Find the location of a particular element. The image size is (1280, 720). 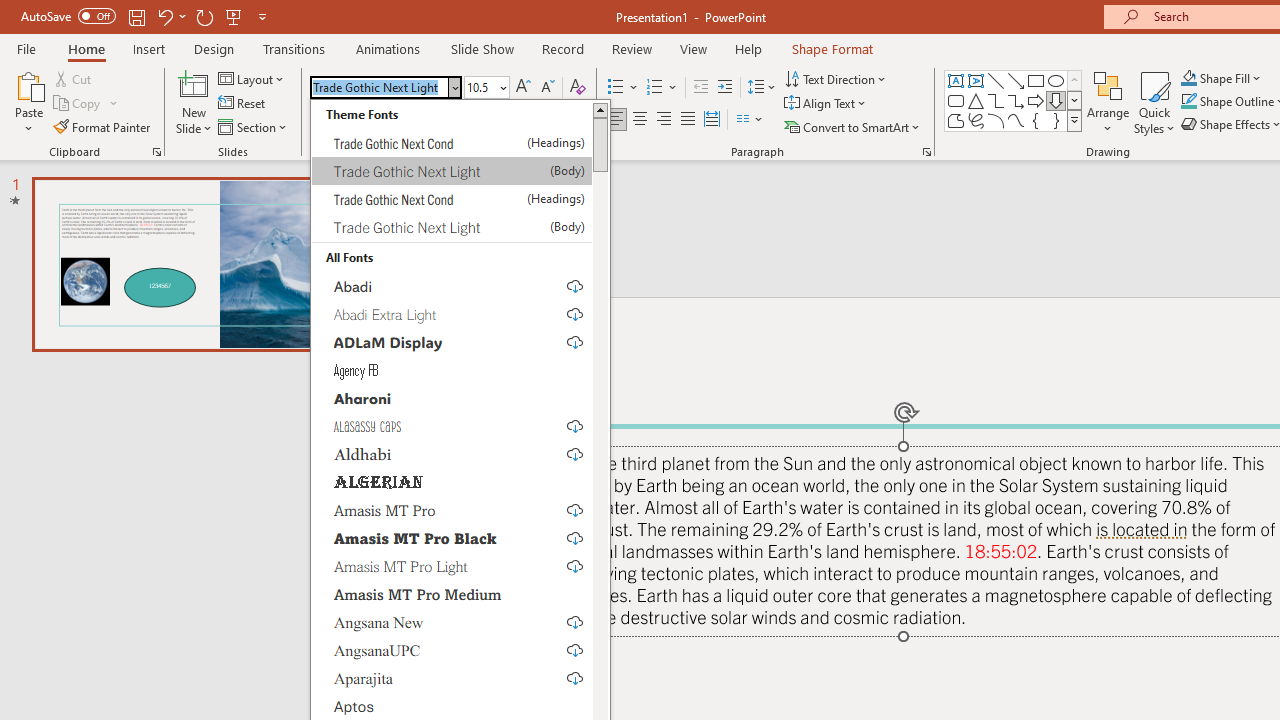

Text Highlight Color is located at coordinates (532, 120).